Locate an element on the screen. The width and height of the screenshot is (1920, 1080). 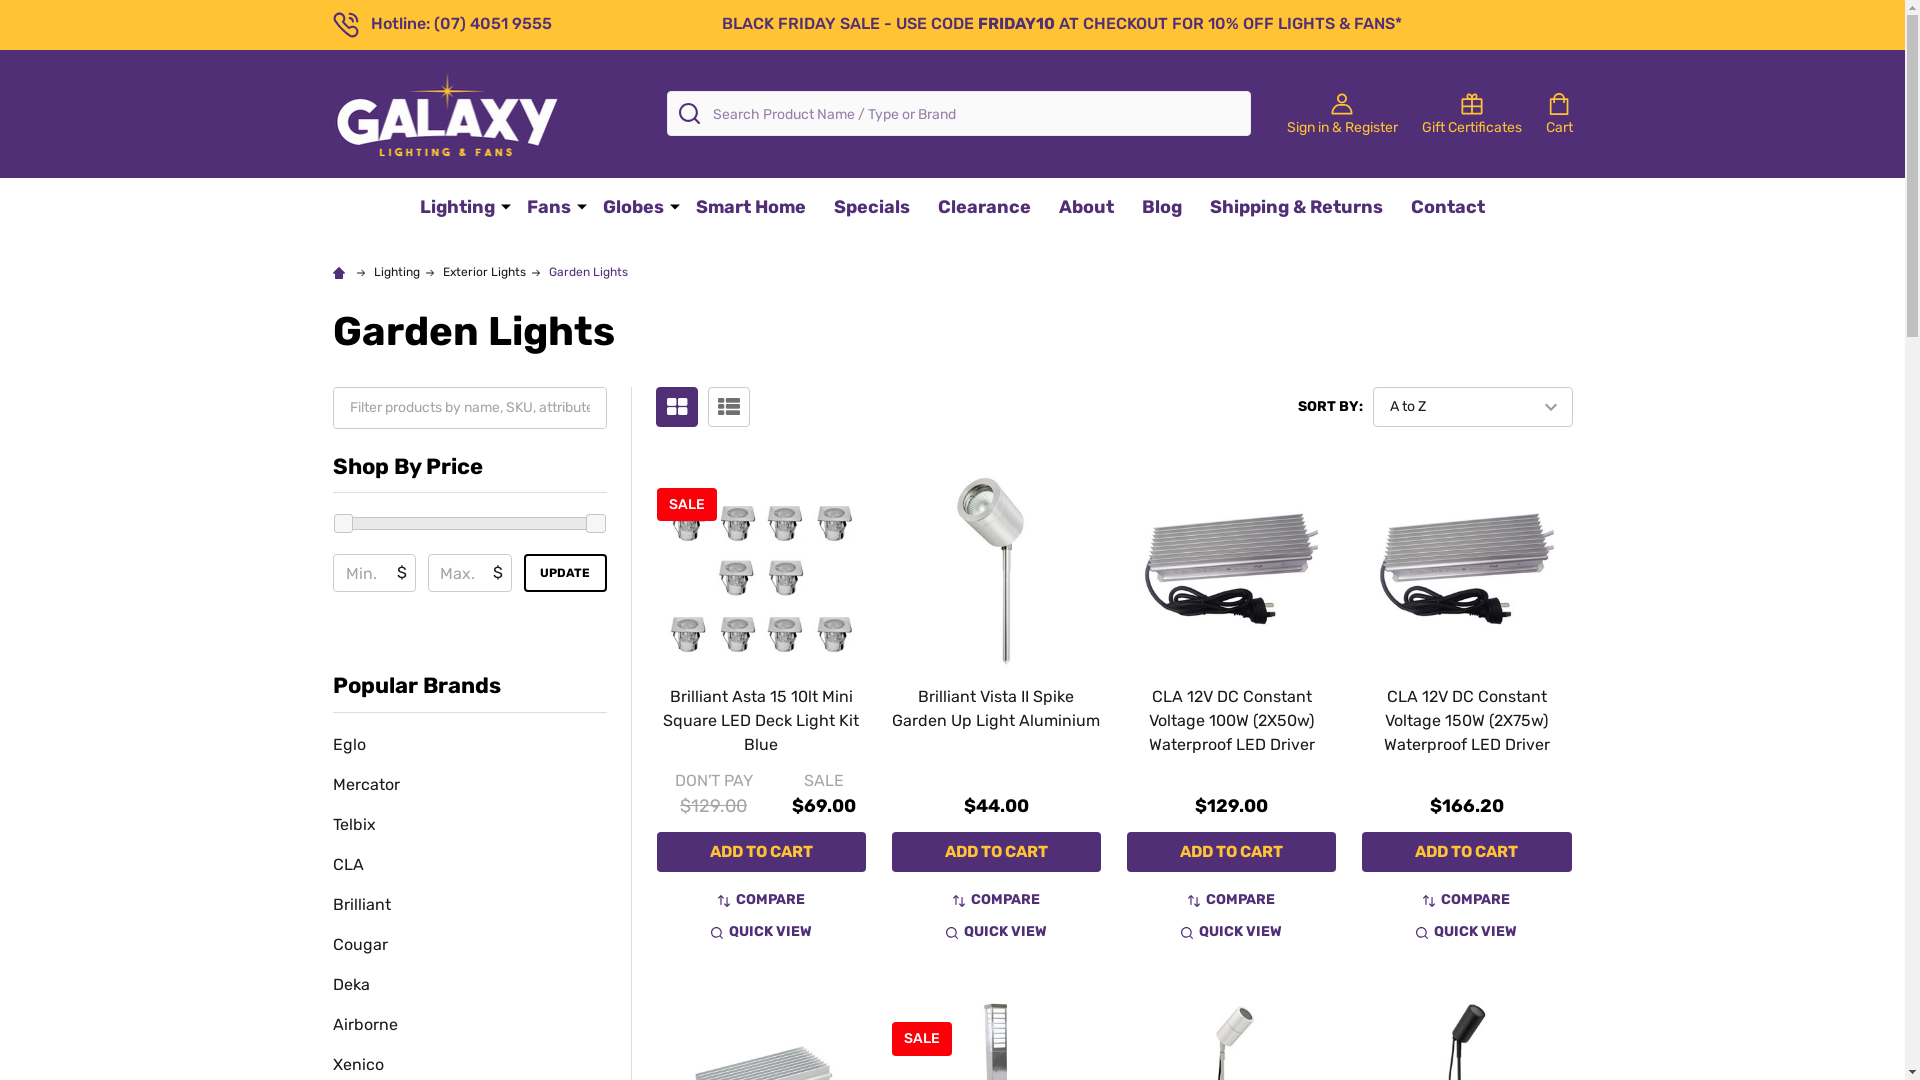
Airborne is located at coordinates (469, 1025).